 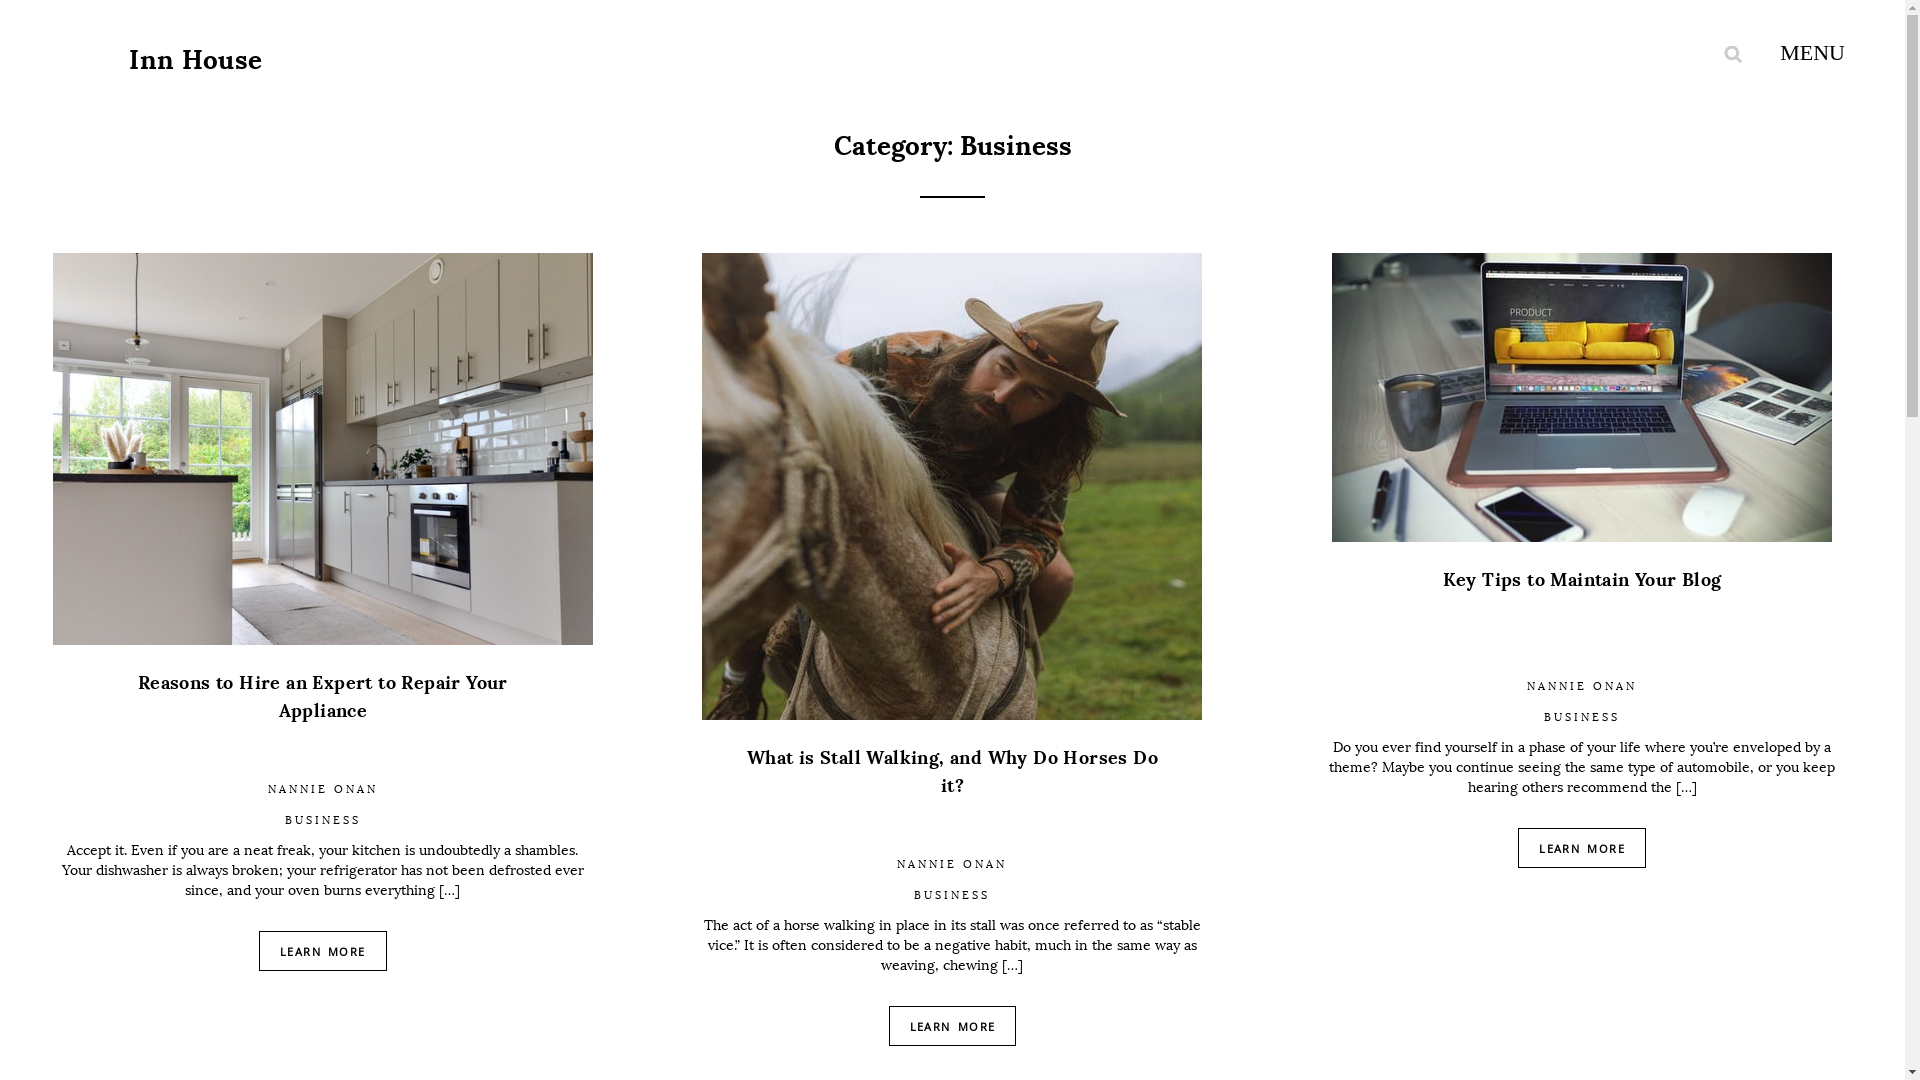 What do you see at coordinates (1582, 848) in the screenshot?
I see `LEARN MORE` at bounding box center [1582, 848].